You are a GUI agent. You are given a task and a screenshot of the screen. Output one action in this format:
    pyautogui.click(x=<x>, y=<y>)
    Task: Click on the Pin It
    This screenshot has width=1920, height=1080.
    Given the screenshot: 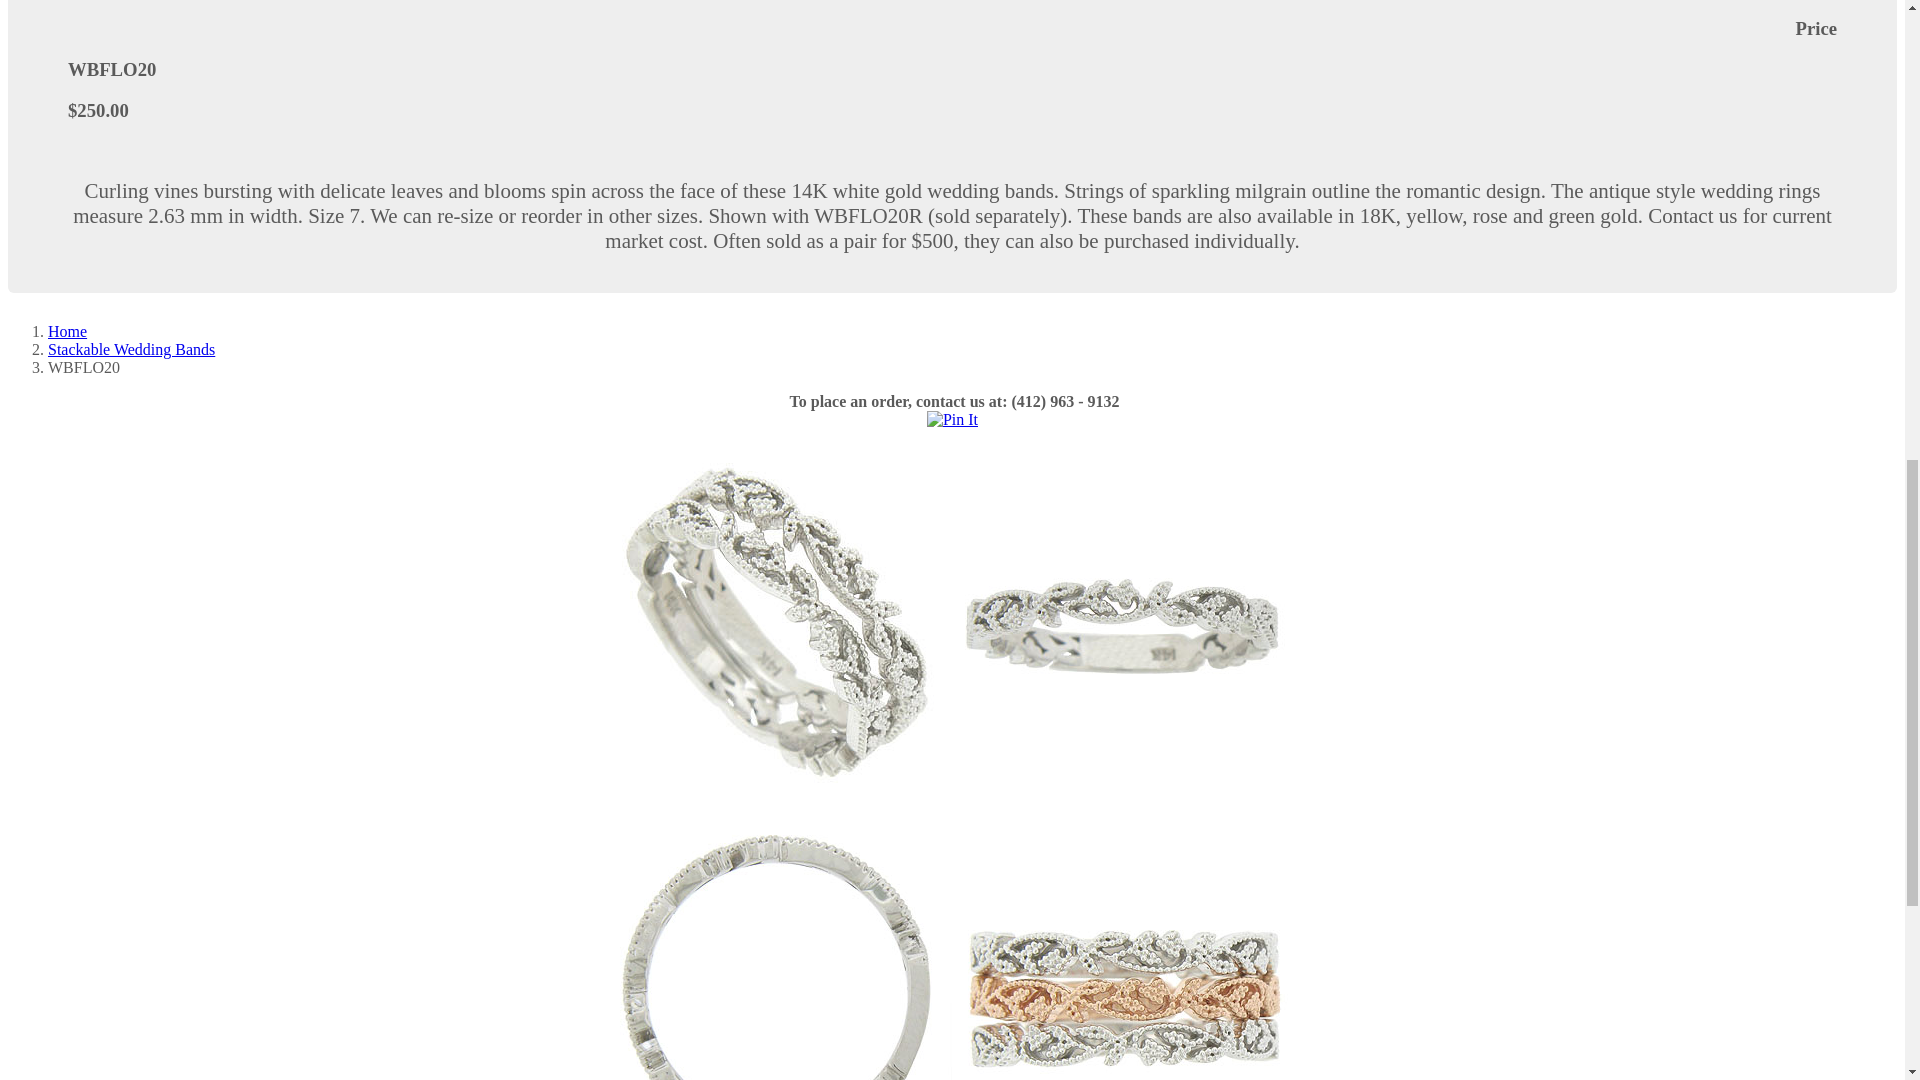 What is the action you would take?
    pyautogui.click(x=952, y=420)
    